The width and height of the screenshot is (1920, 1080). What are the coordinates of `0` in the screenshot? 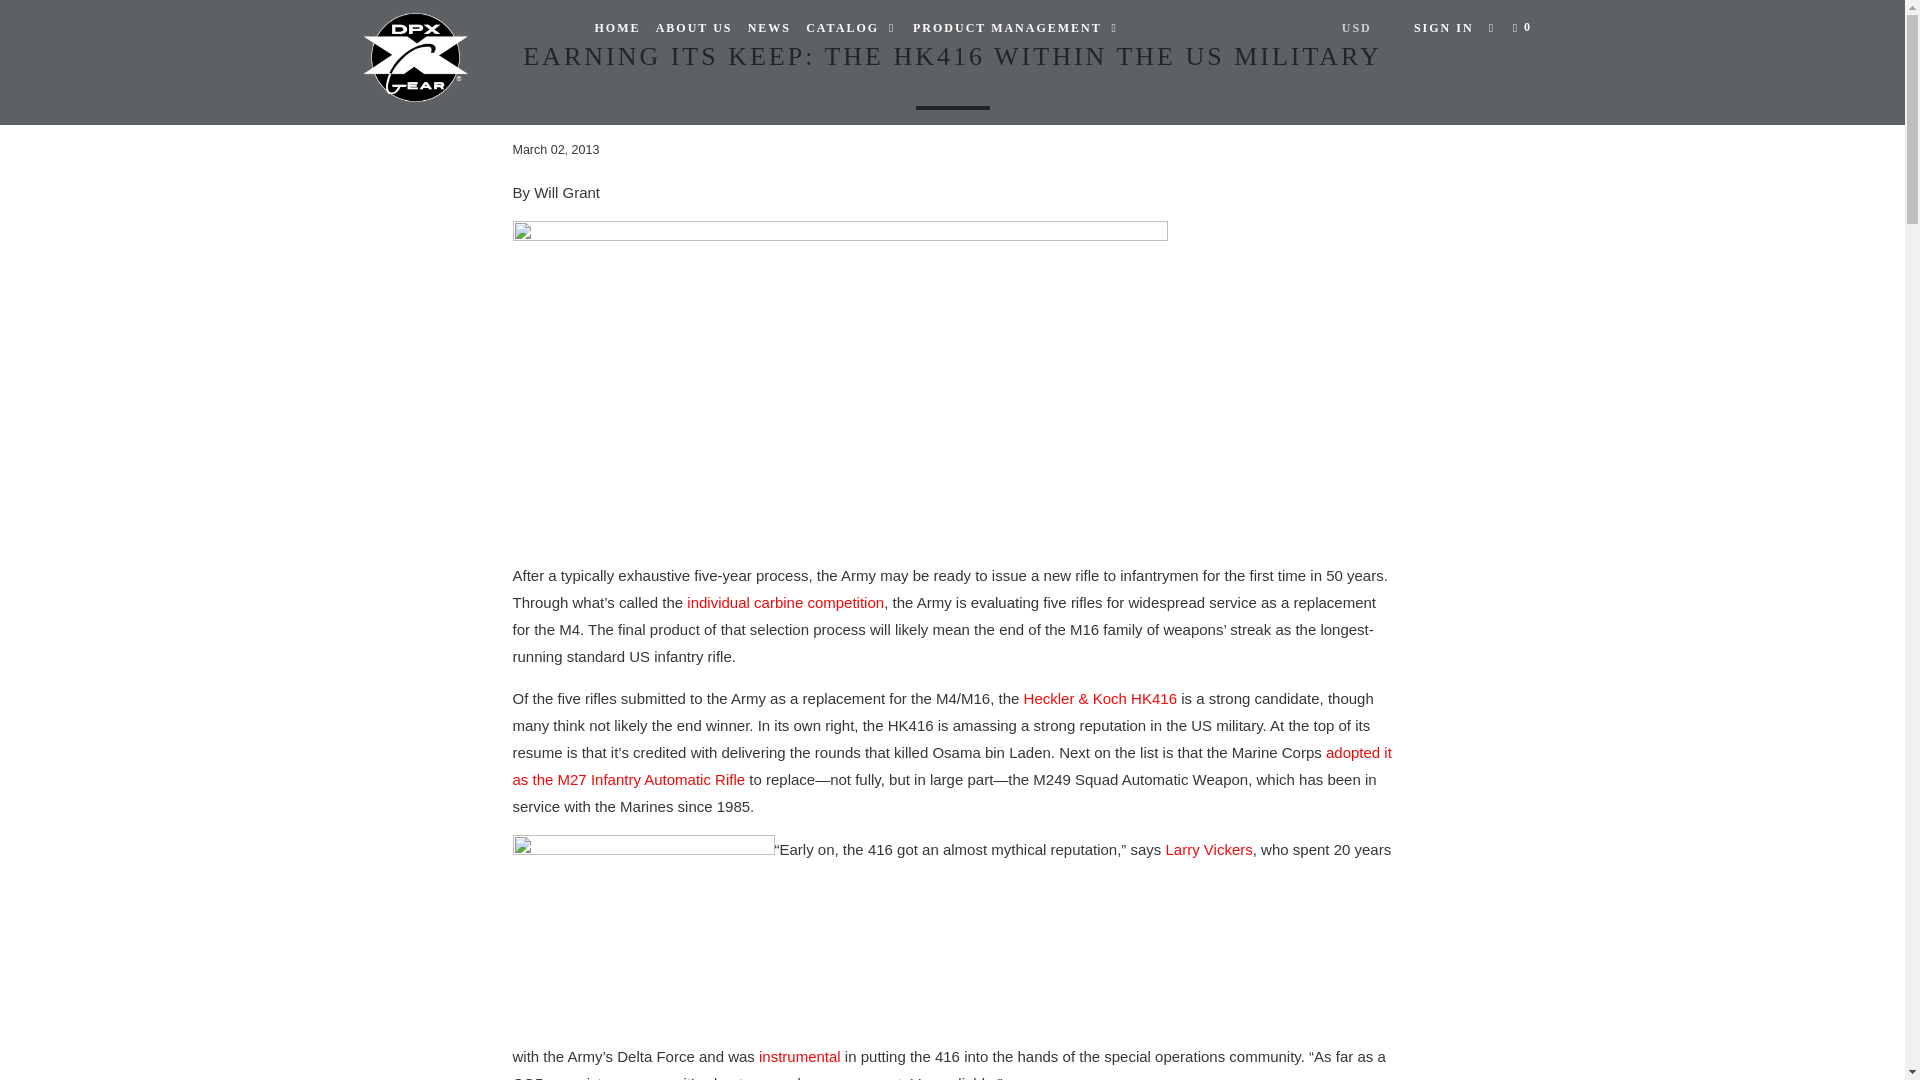 It's located at (1524, 28).